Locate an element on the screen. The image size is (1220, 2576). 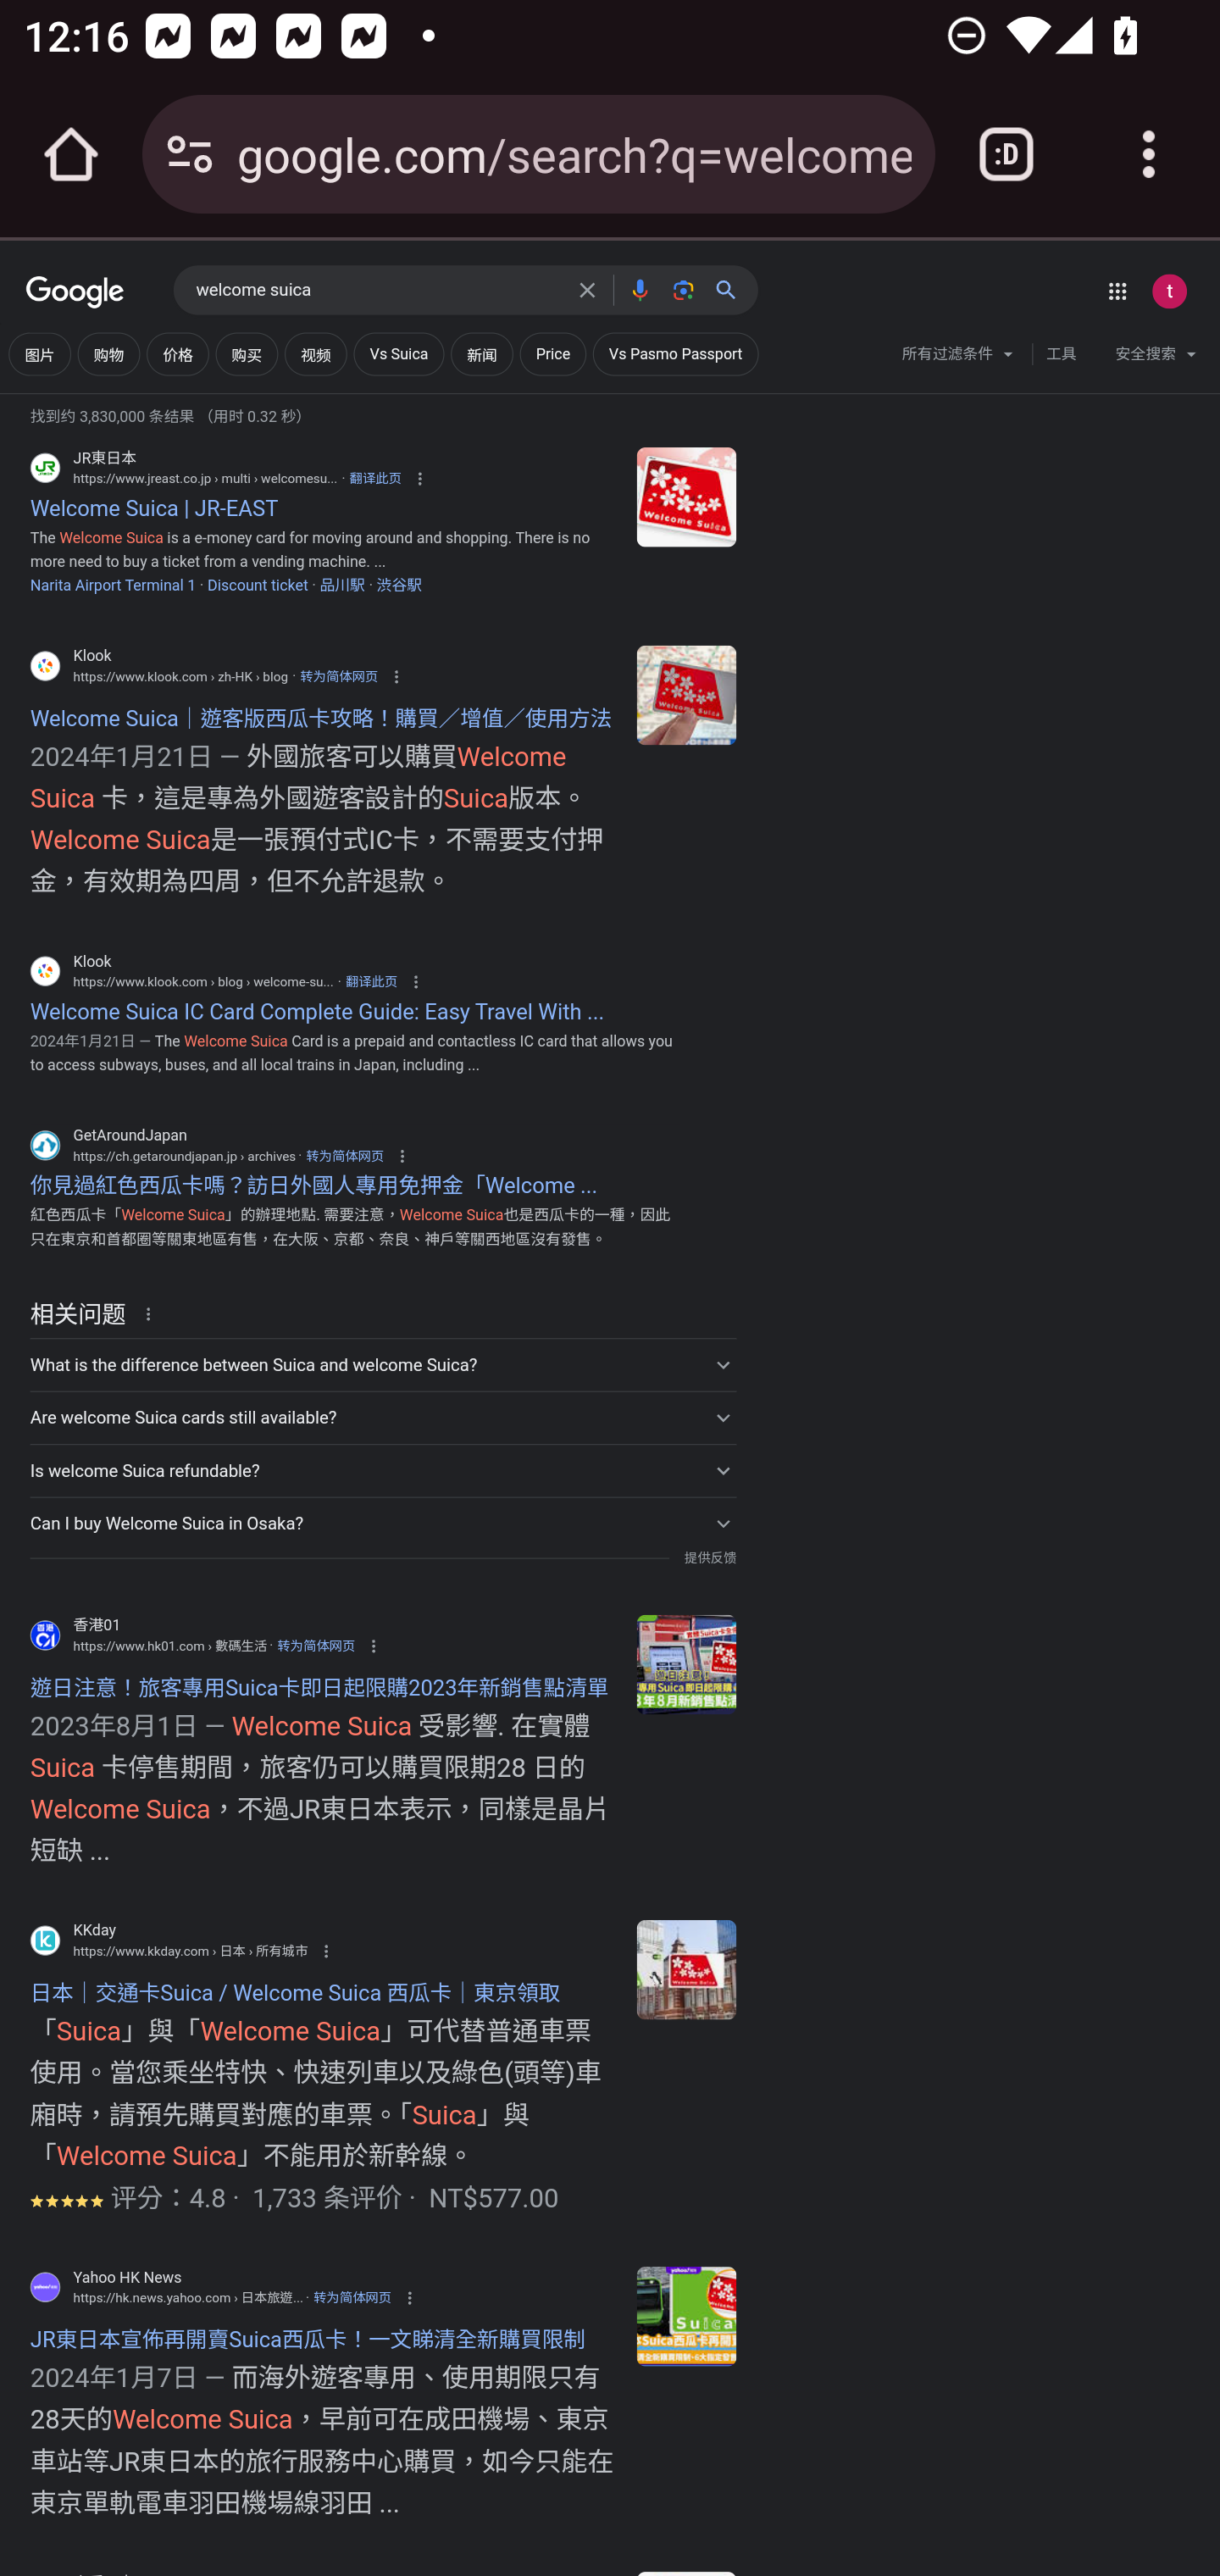
提供反馈 is located at coordinates (709, 1557).